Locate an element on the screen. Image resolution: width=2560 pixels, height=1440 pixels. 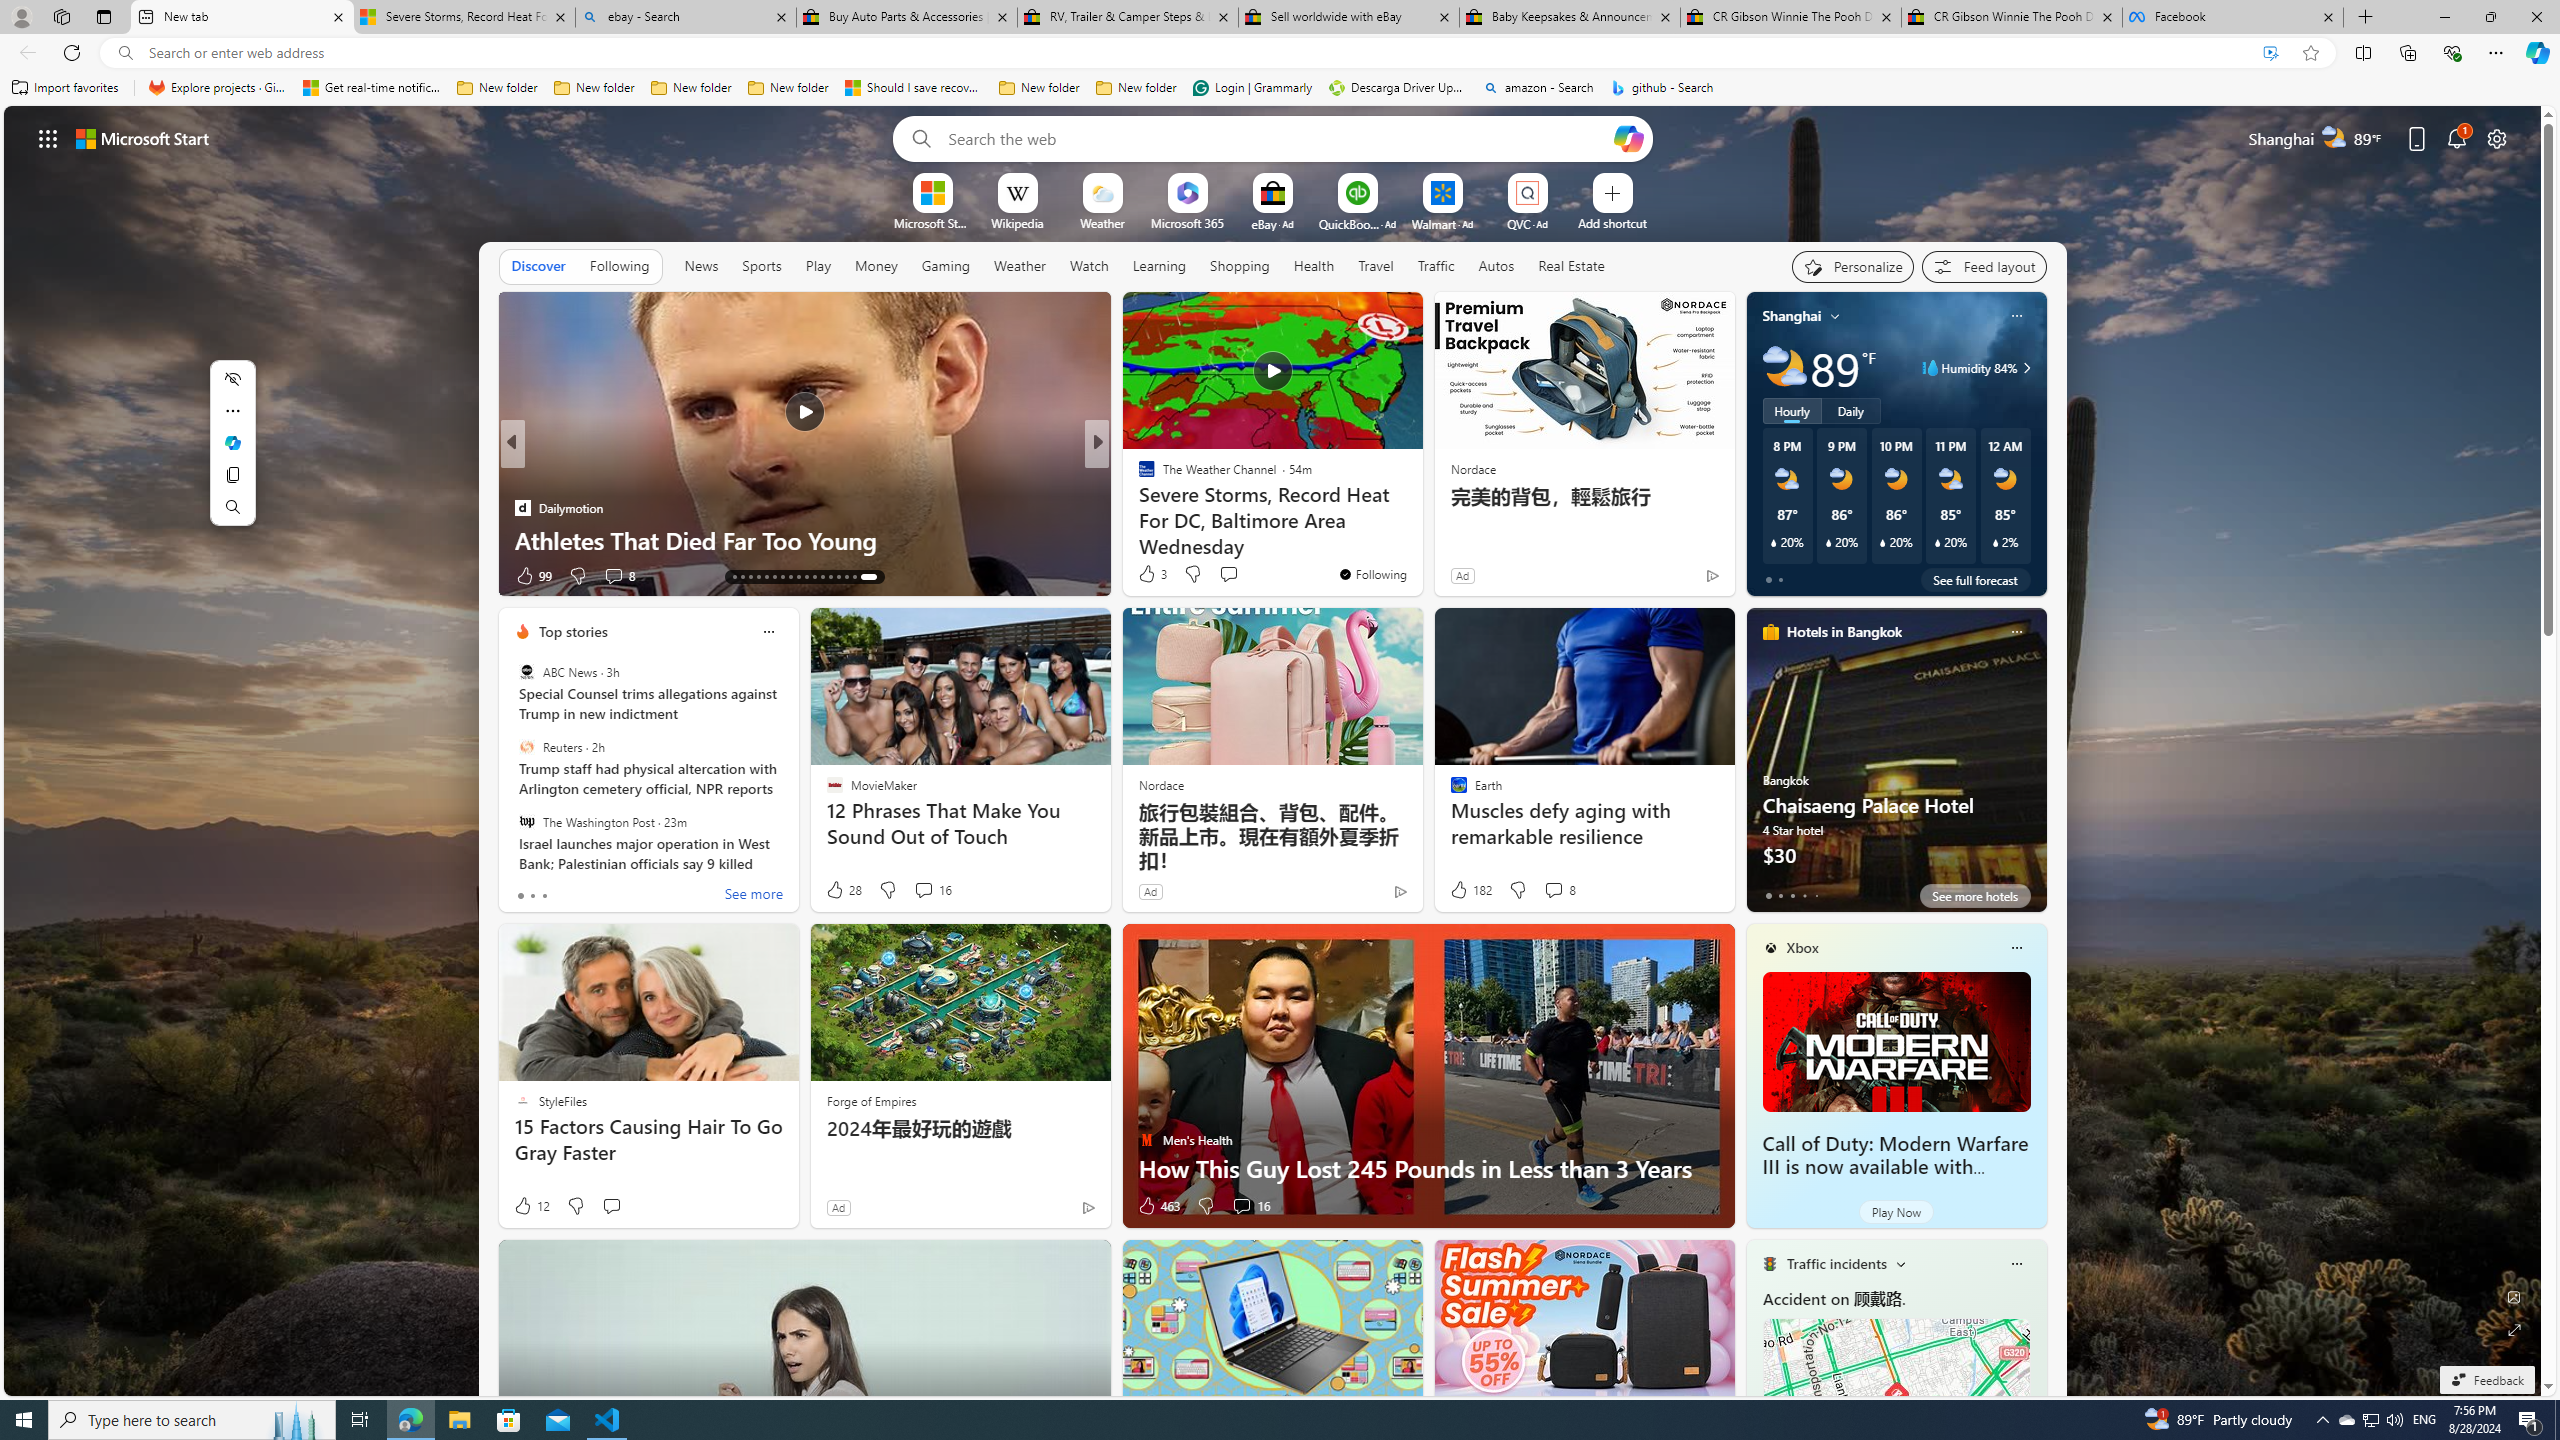
MUO is located at coordinates (1137, 507).